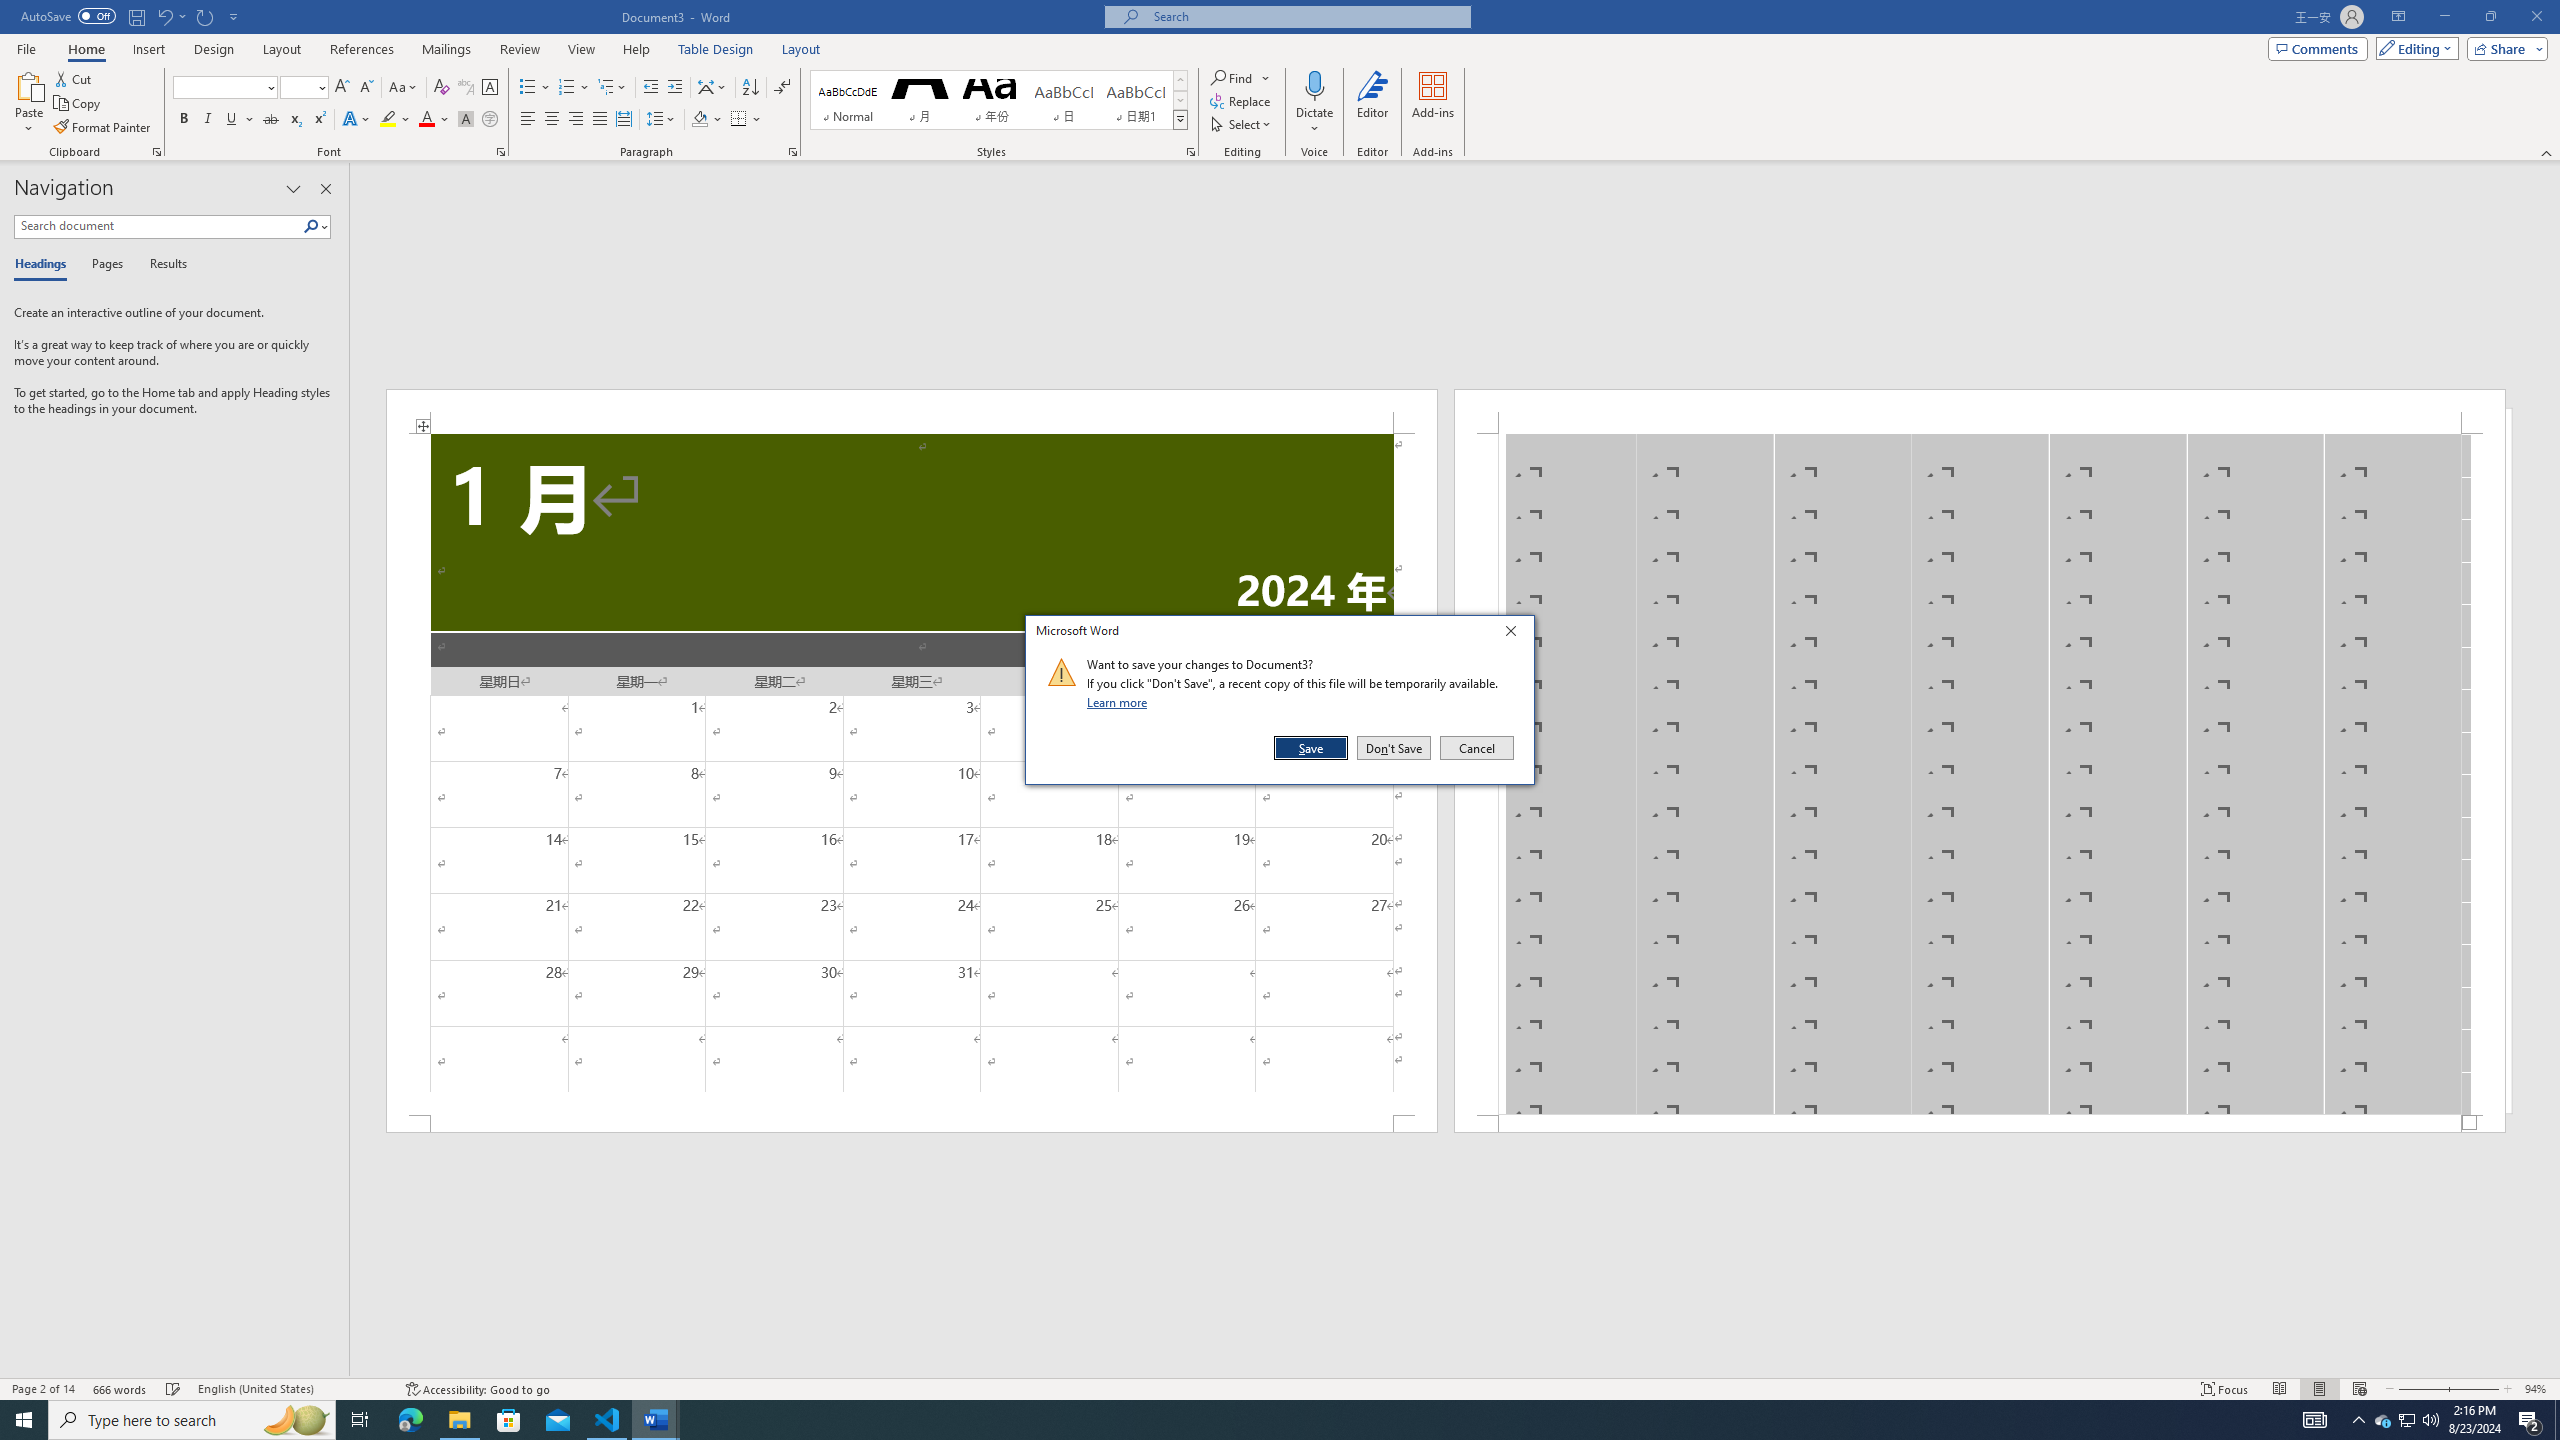 The height and width of the screenshot is (1440, 2560). Describe the element at coordinates (312, 226) in the screenshot. I see `Search` at that location.